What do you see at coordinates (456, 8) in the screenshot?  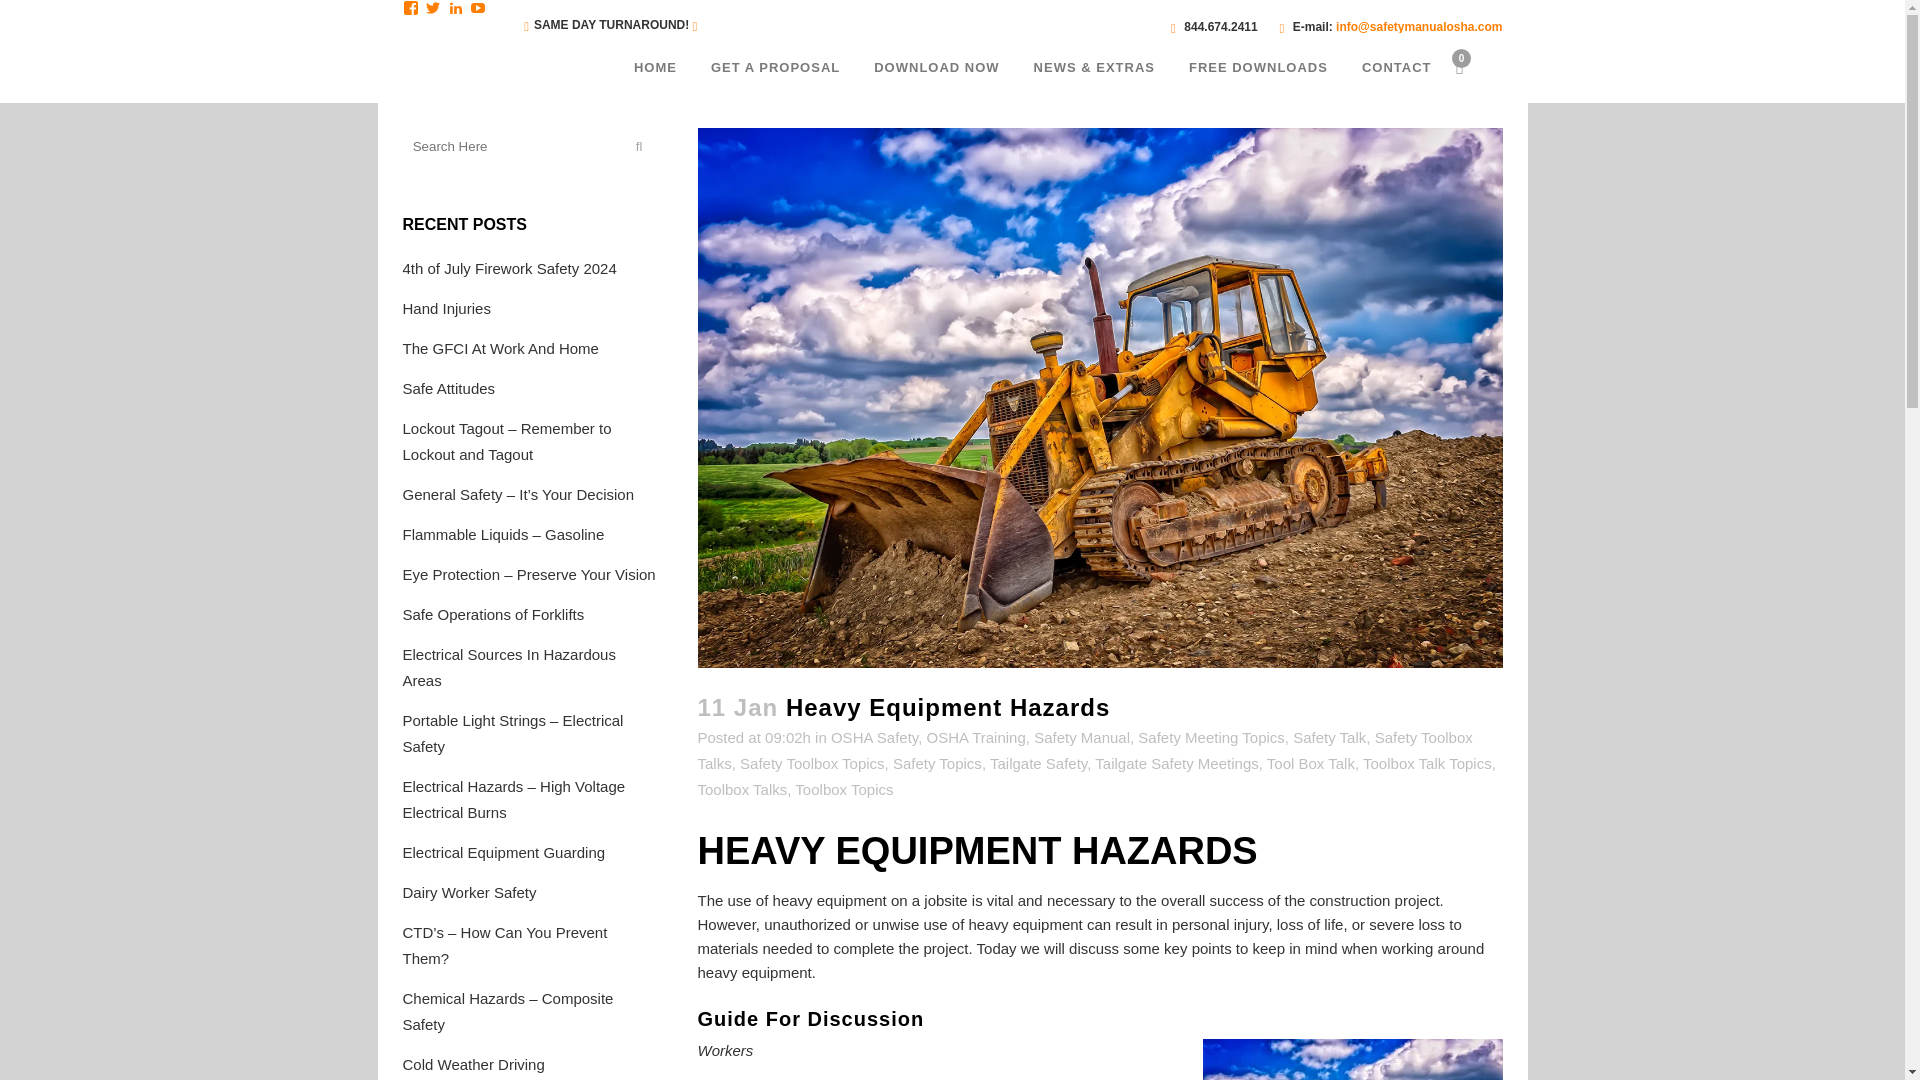 I see `LinkedIn` at bounding box center [456, 8].